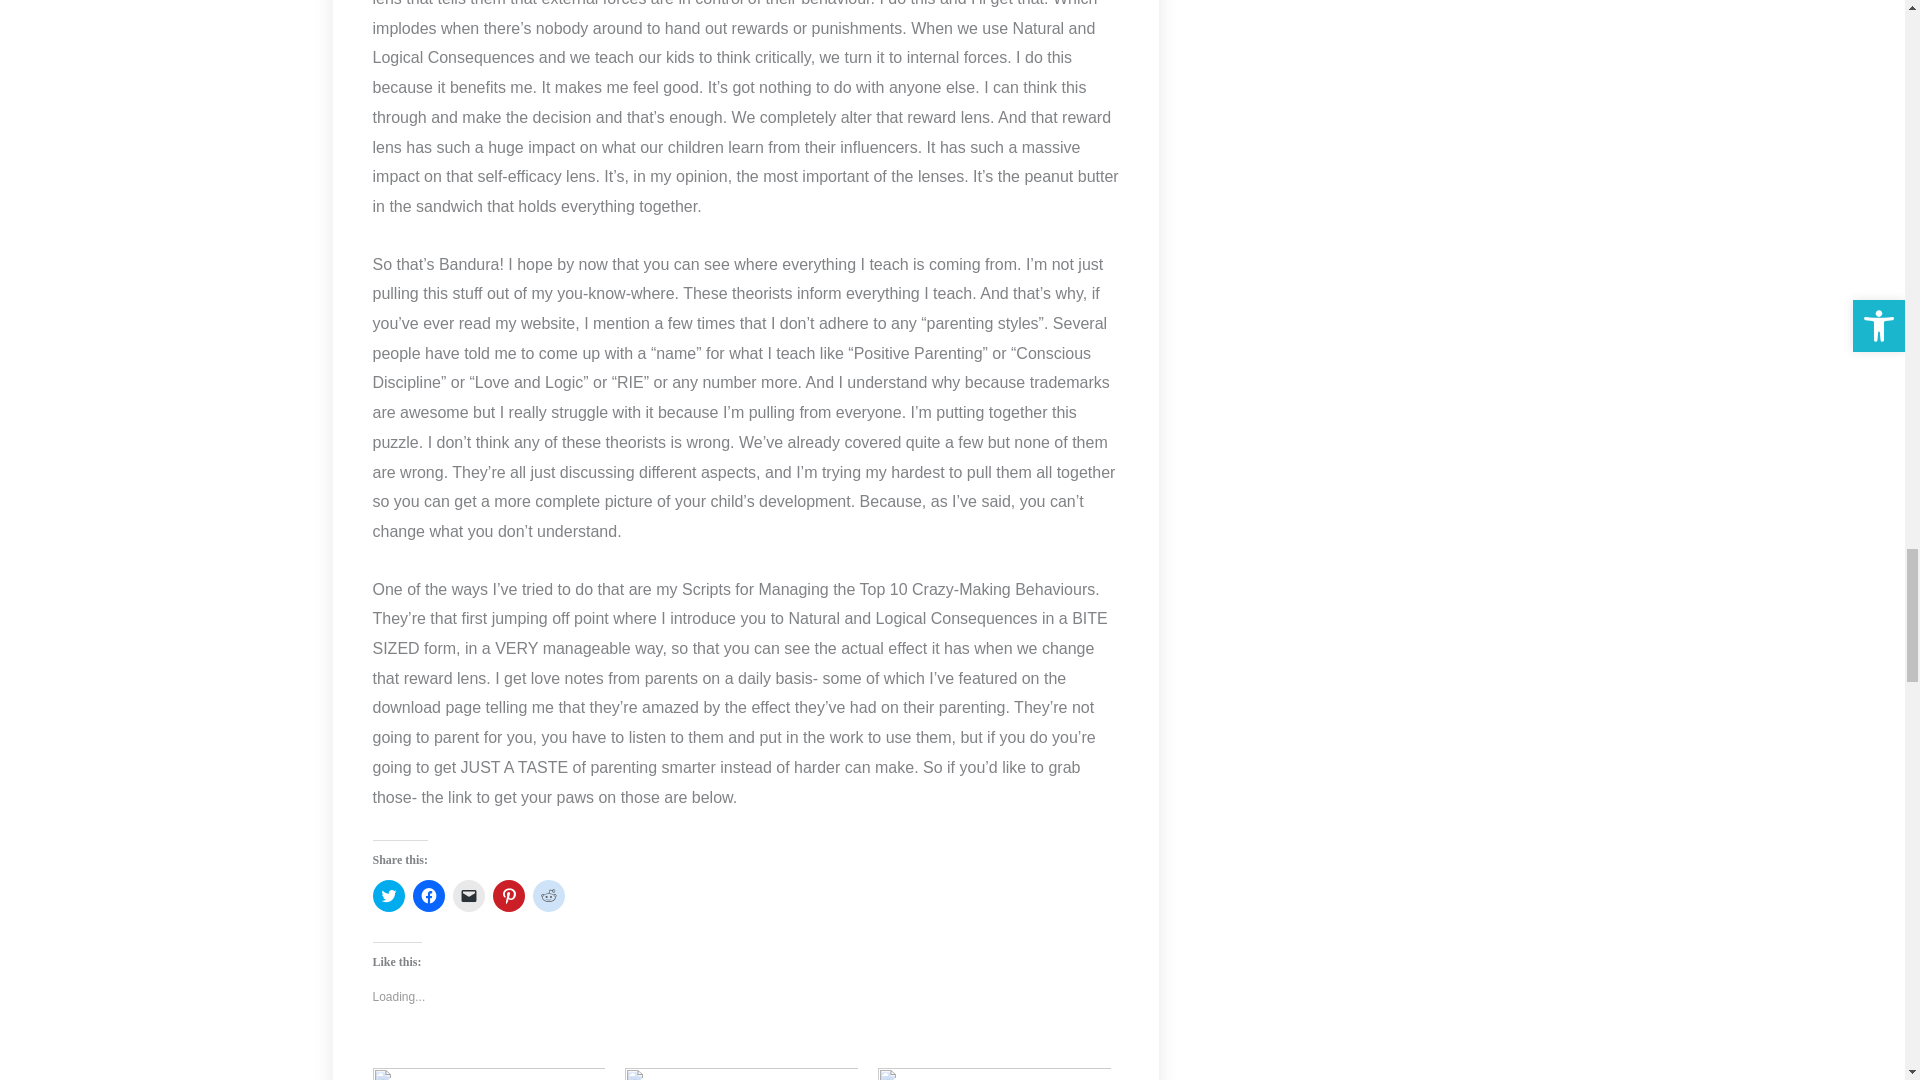  Describe the element at coordinates (467, 896) in the screenshot. I see `Click to email a link to a friend` at that location.